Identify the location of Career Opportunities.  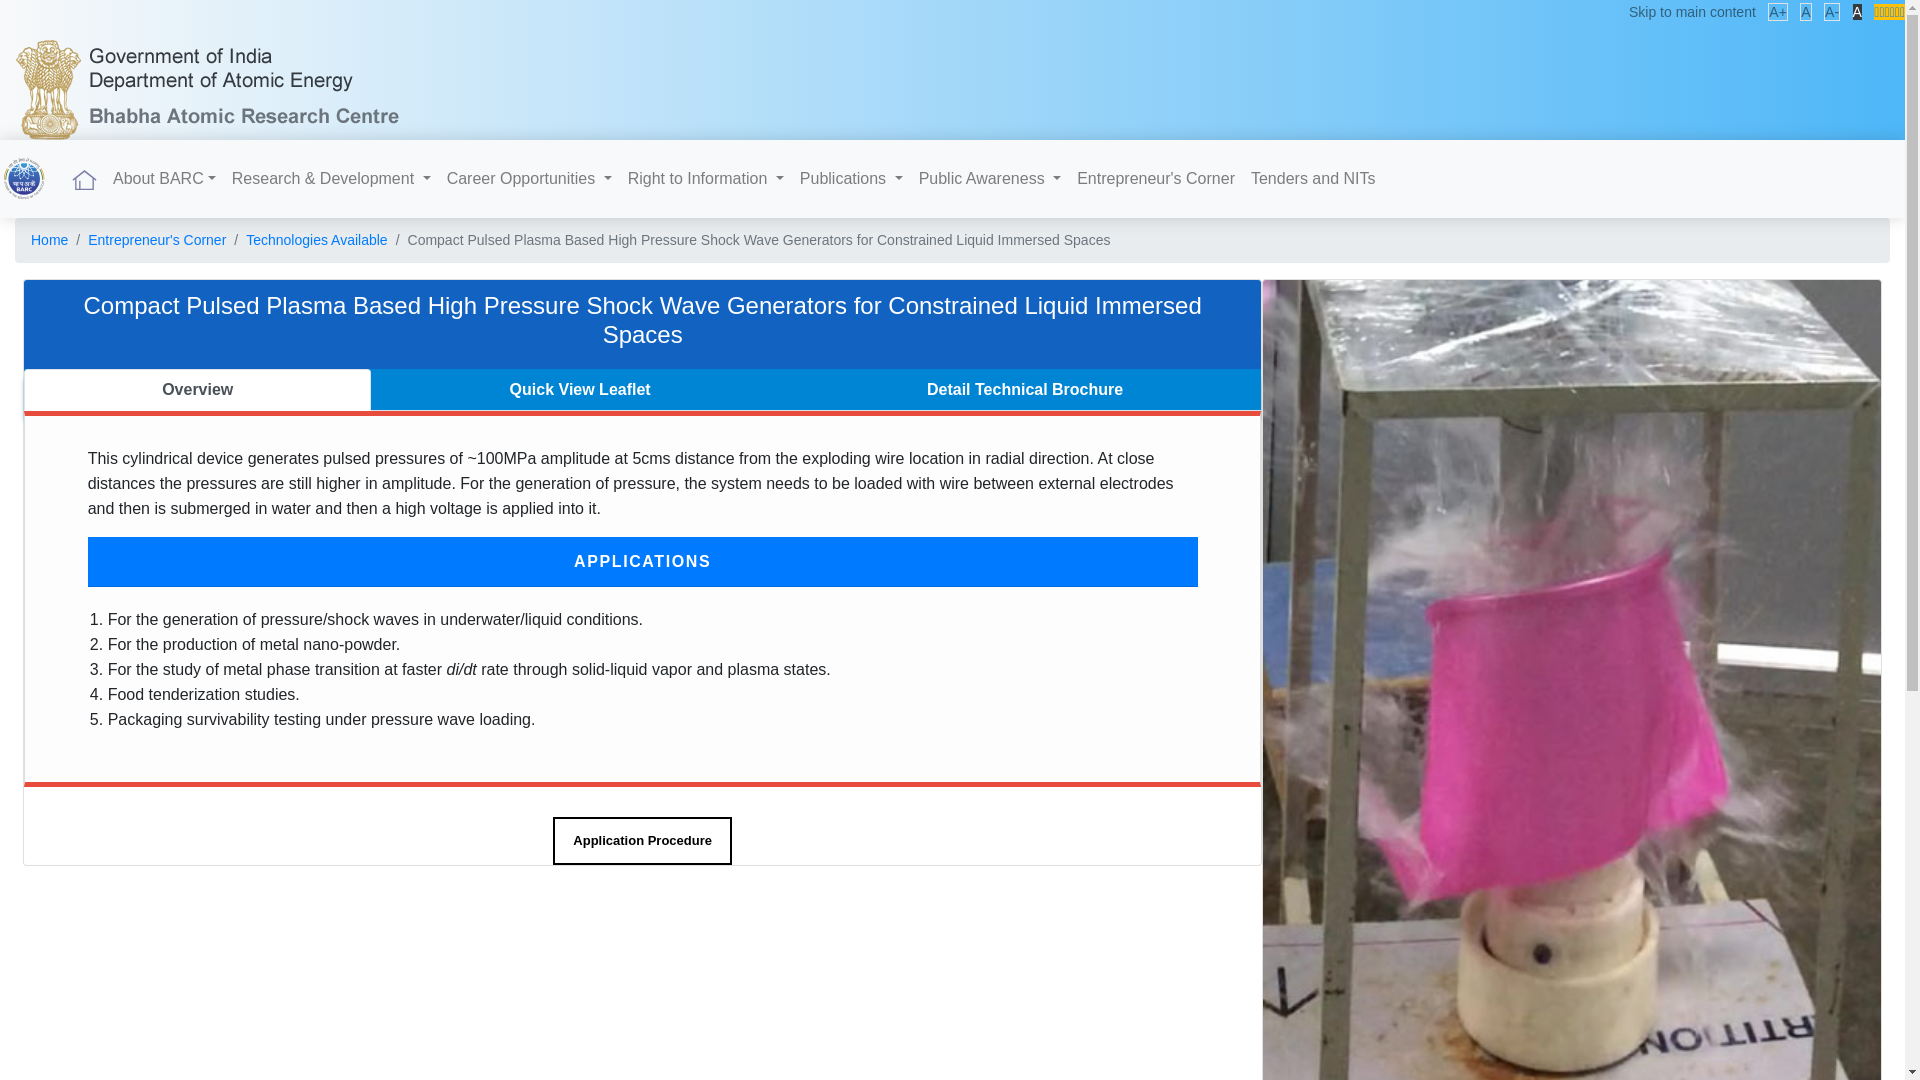
(530, 178).